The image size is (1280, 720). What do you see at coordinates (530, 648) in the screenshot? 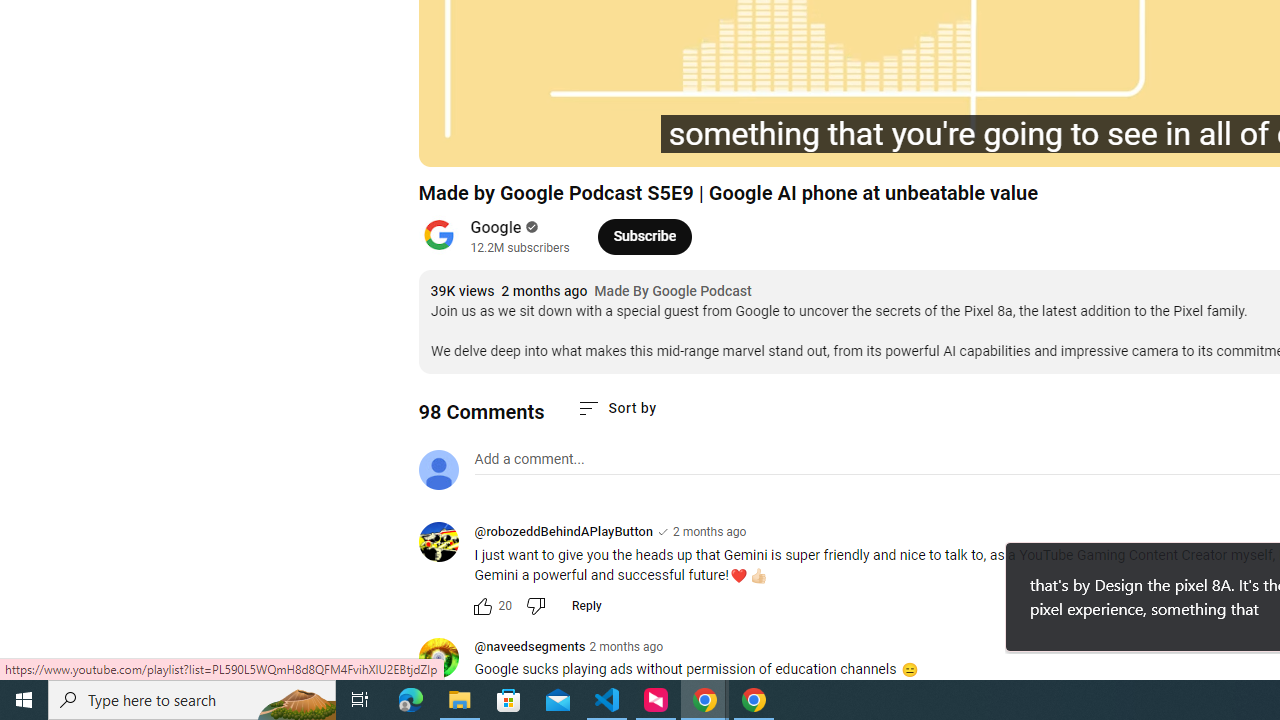
I see `@naveedsegments` at bounding box center [530, 648].